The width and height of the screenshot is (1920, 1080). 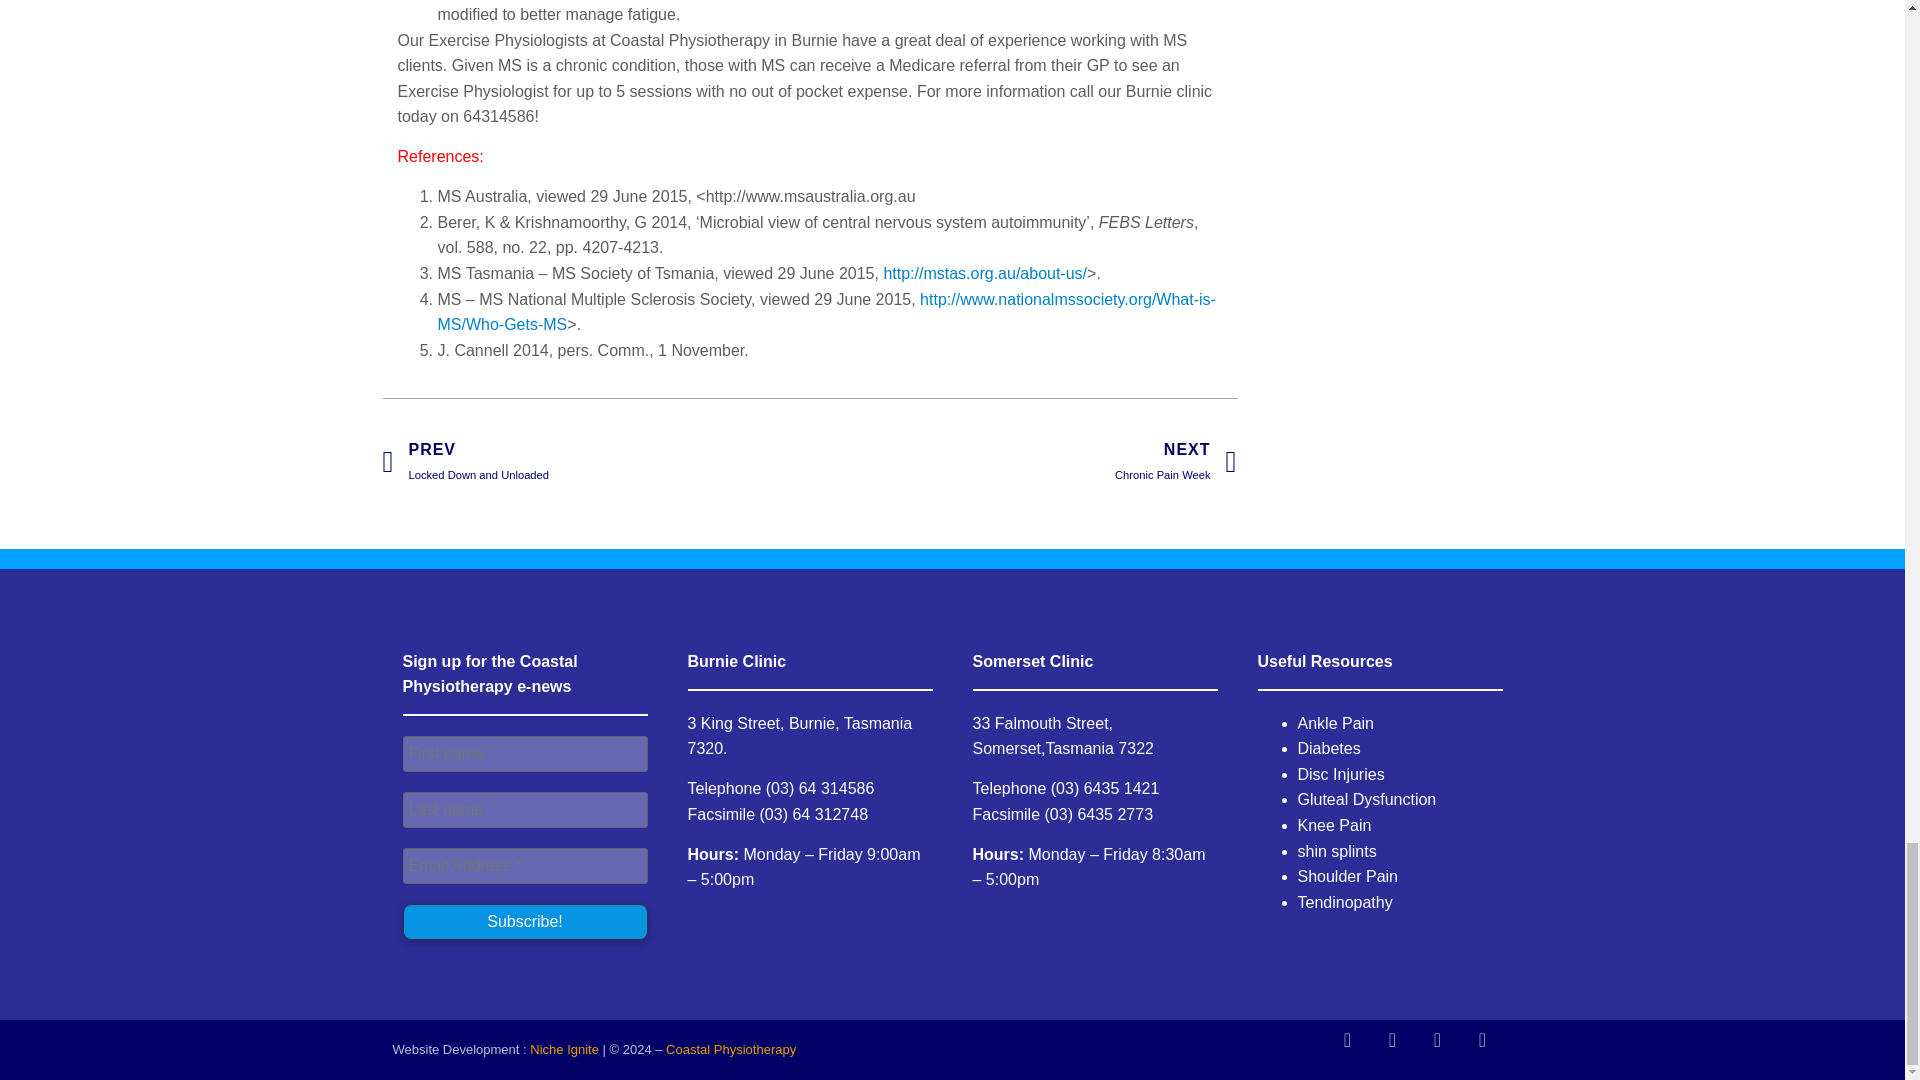 What do you see at coordinates (595, 462) in the screenshot?
I see `Niche Ignite - Web Design Tasmania` at bounding box center [595, 462].